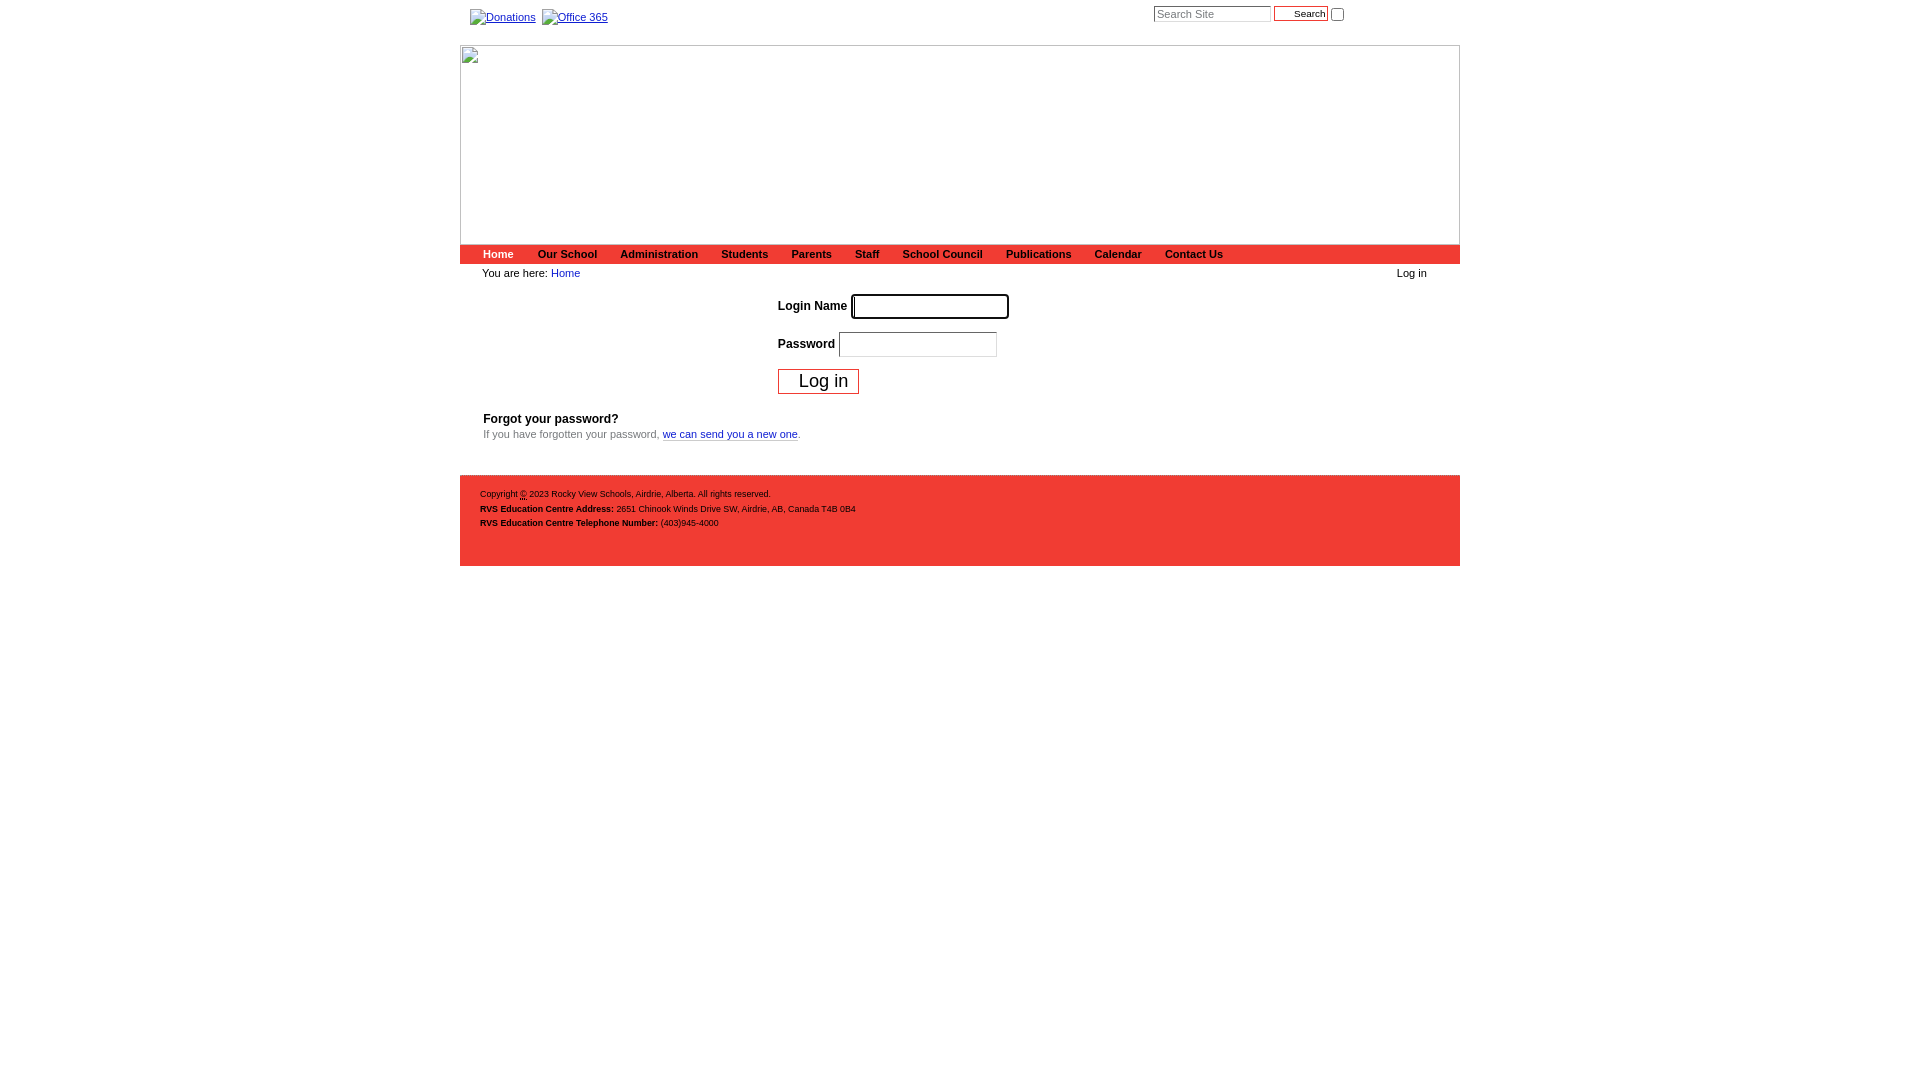 The image size is (1920, 1080). What do you see at coordinates (566, 273) in the screenshot?
I see `Home` at bounding box center [566, 273].